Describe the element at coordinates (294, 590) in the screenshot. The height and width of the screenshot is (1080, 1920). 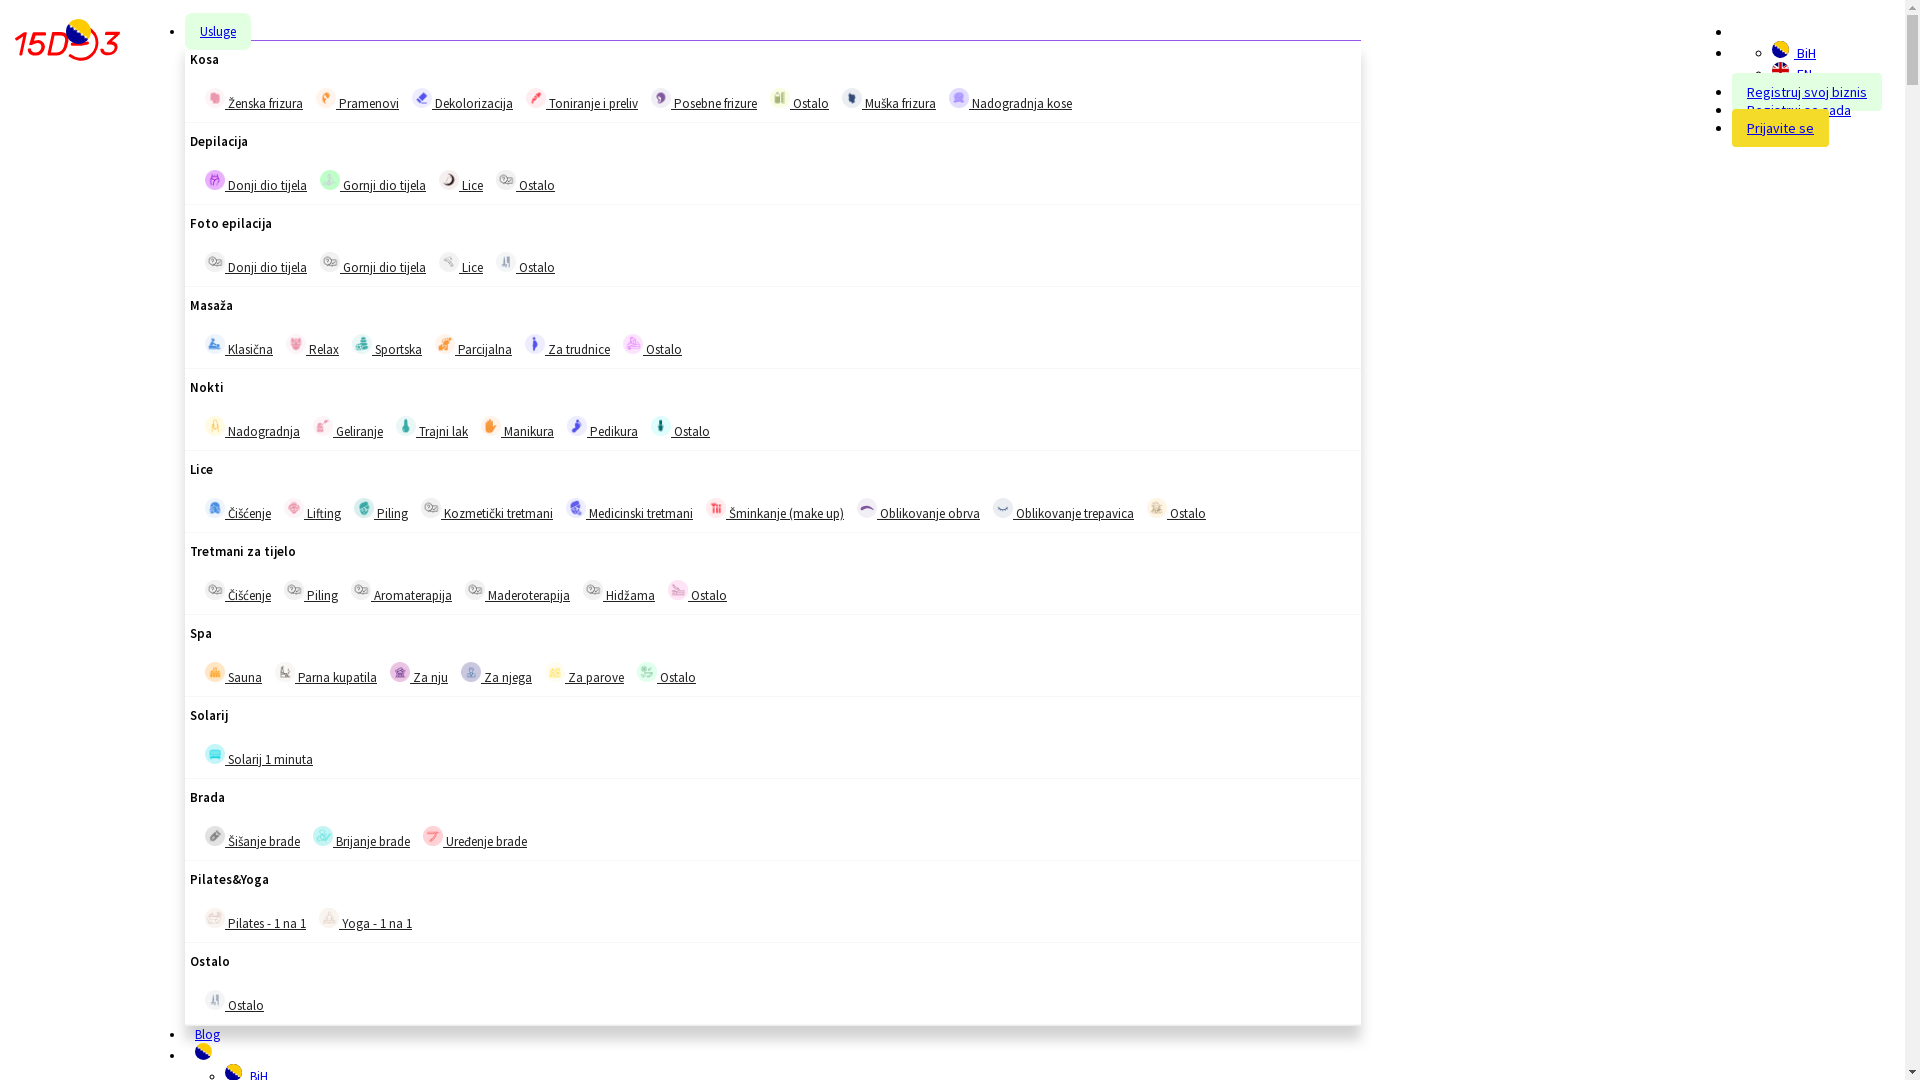
I see `Piling` at that location.